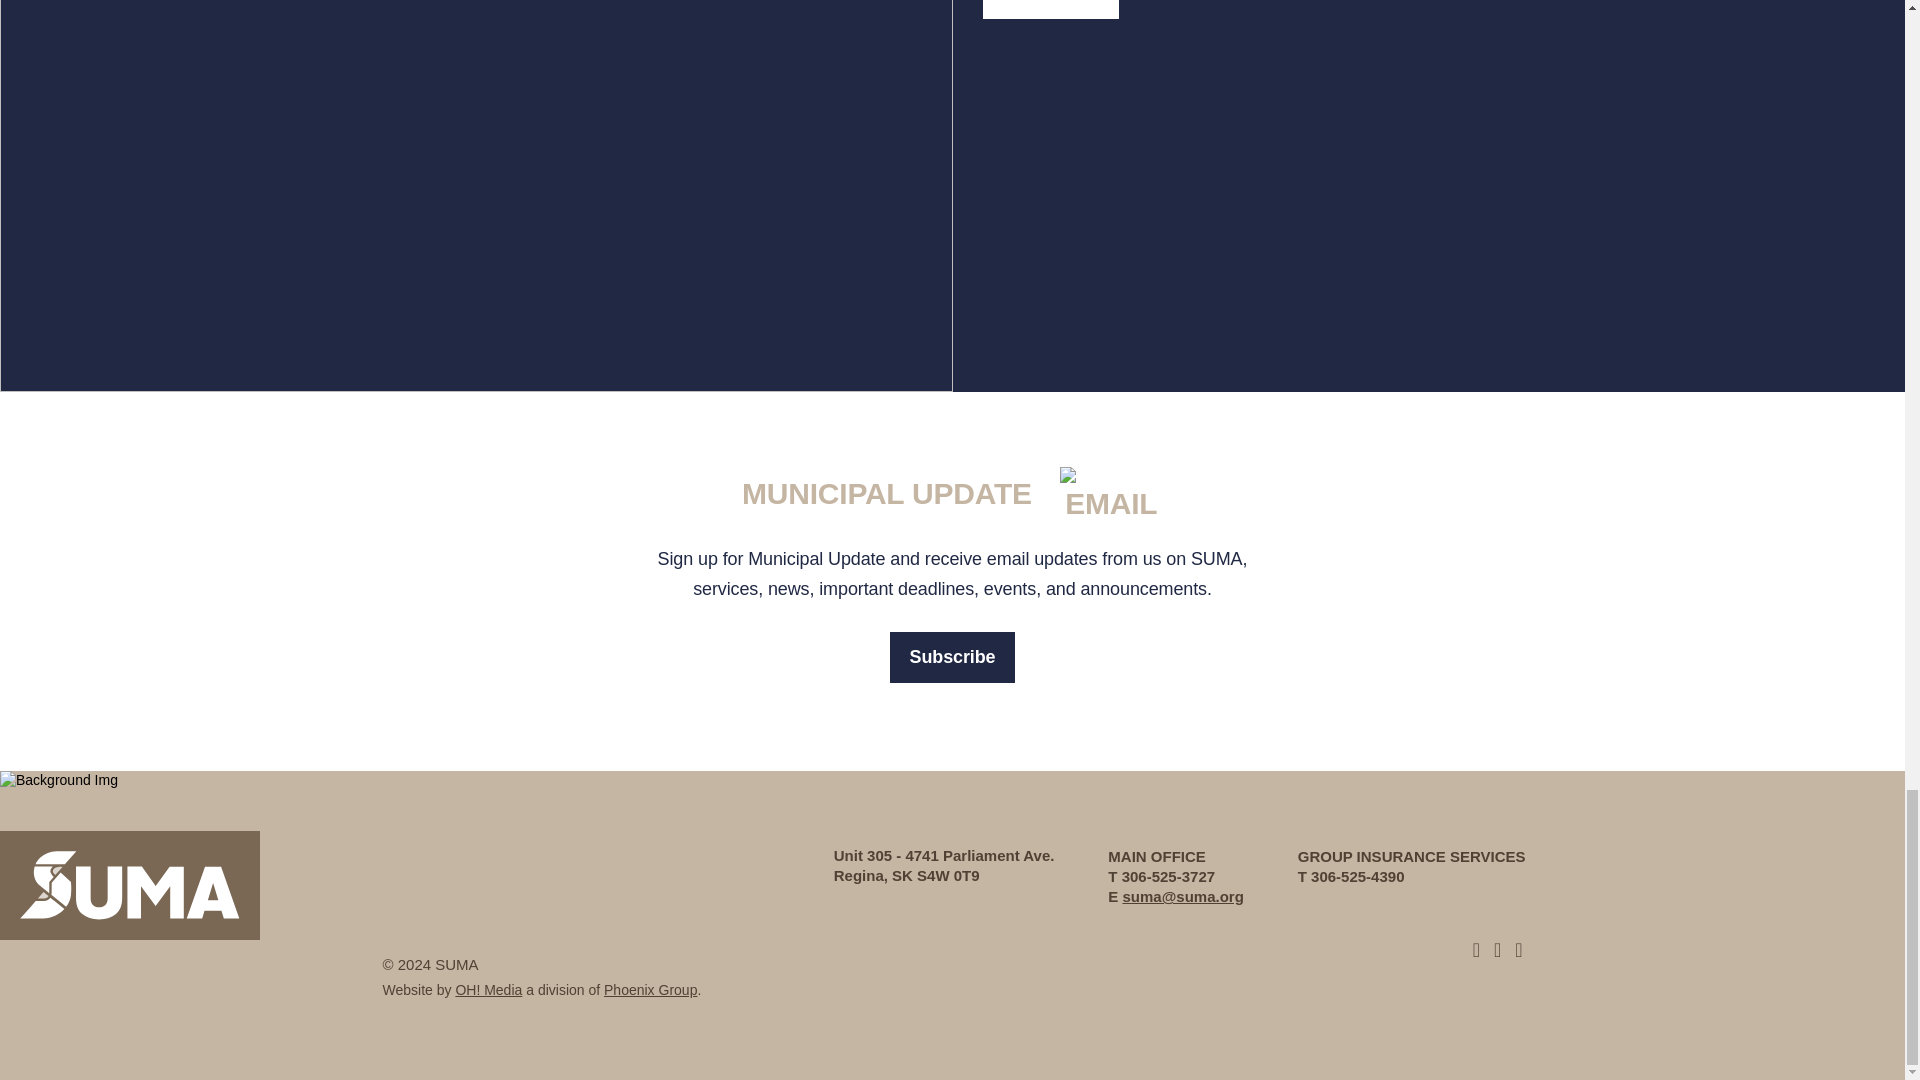  I want to click on SUMA, so click(130, 886).